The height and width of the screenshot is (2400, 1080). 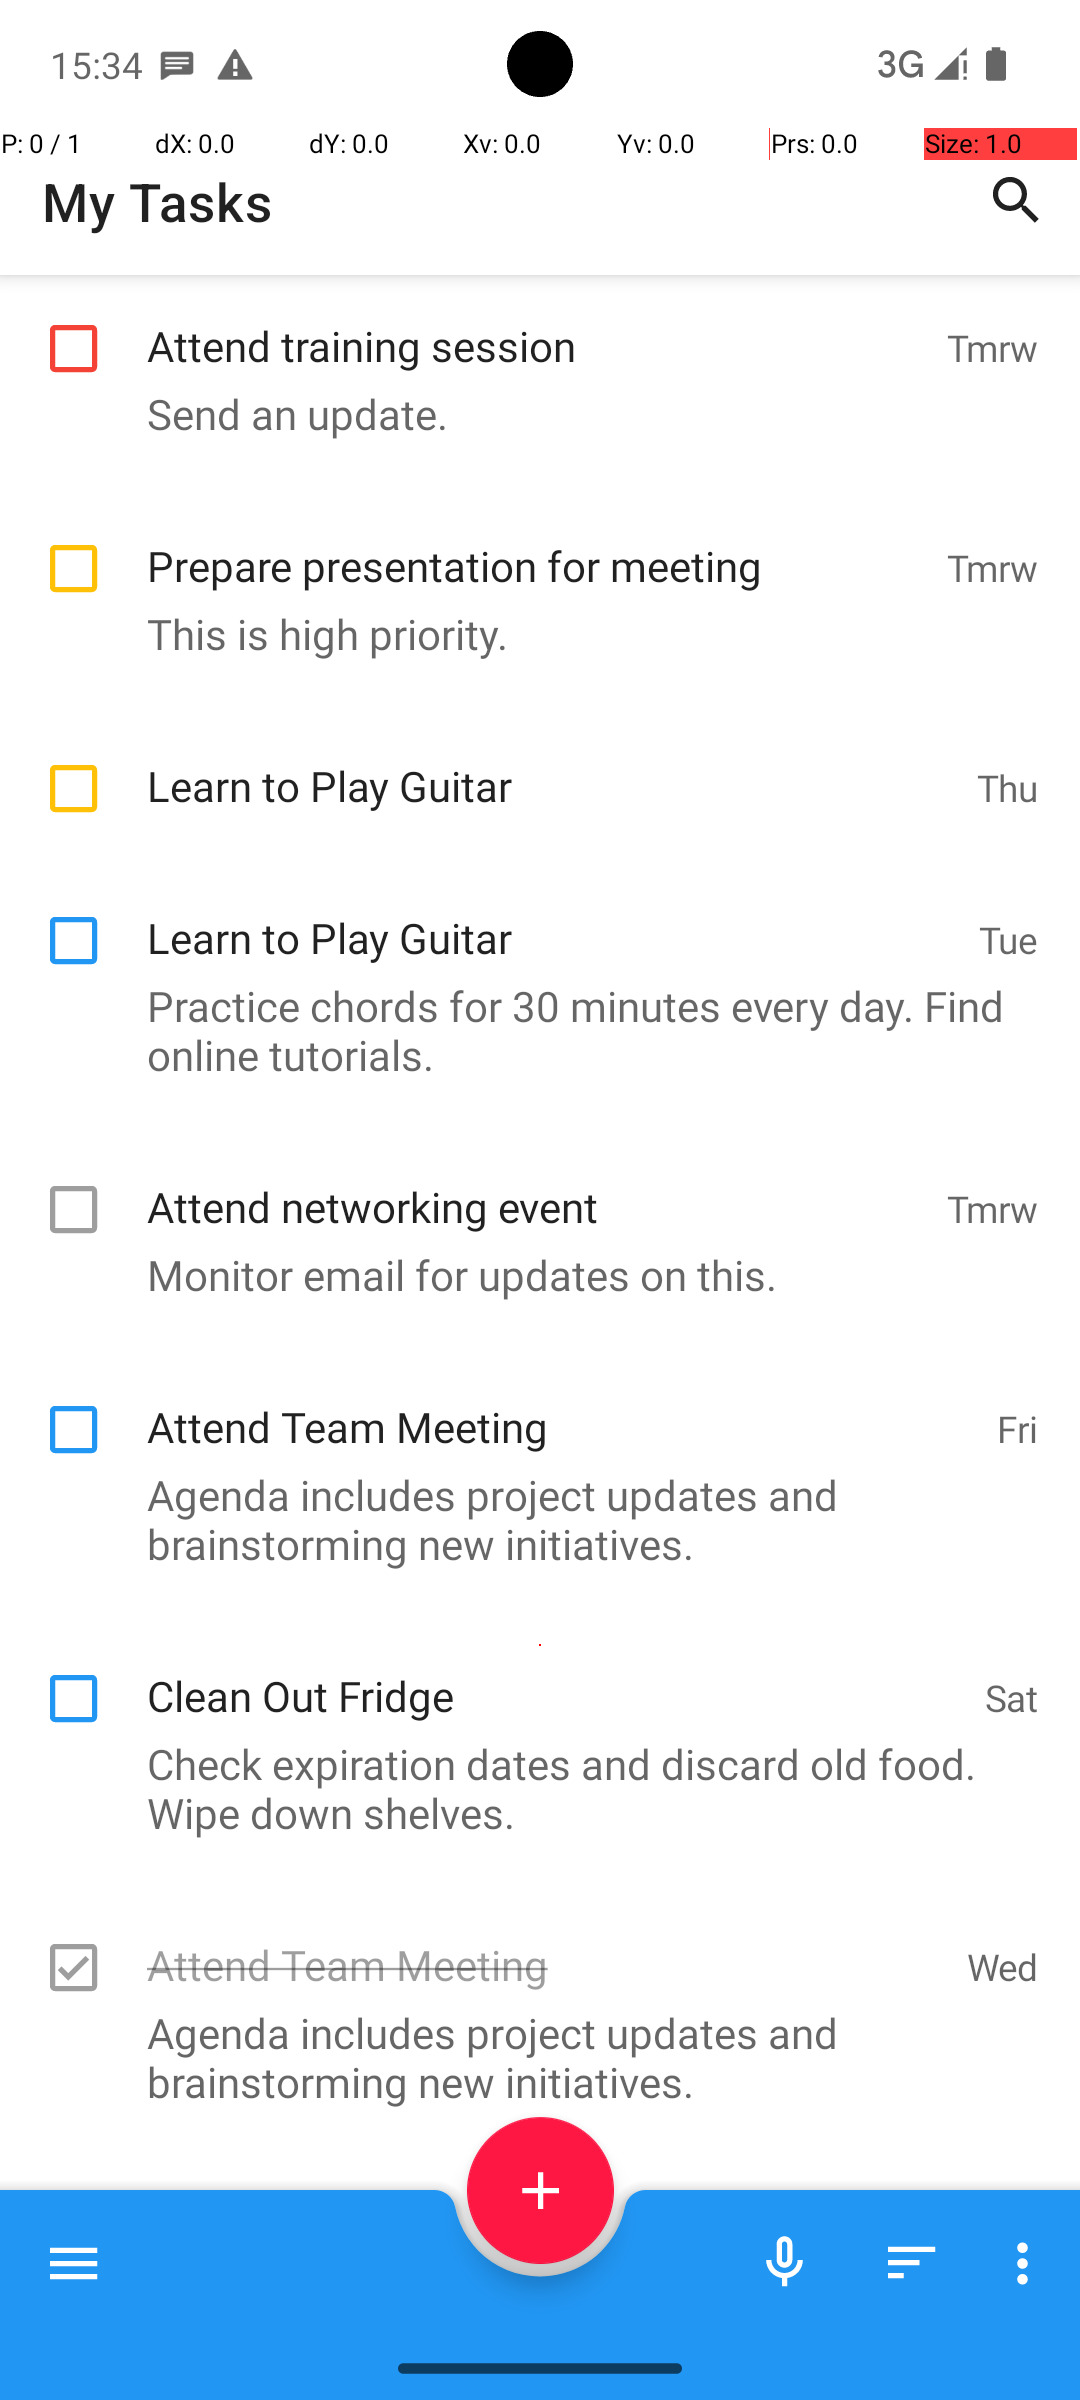 I want to click on This is high priority., so click(x=530, y=634).